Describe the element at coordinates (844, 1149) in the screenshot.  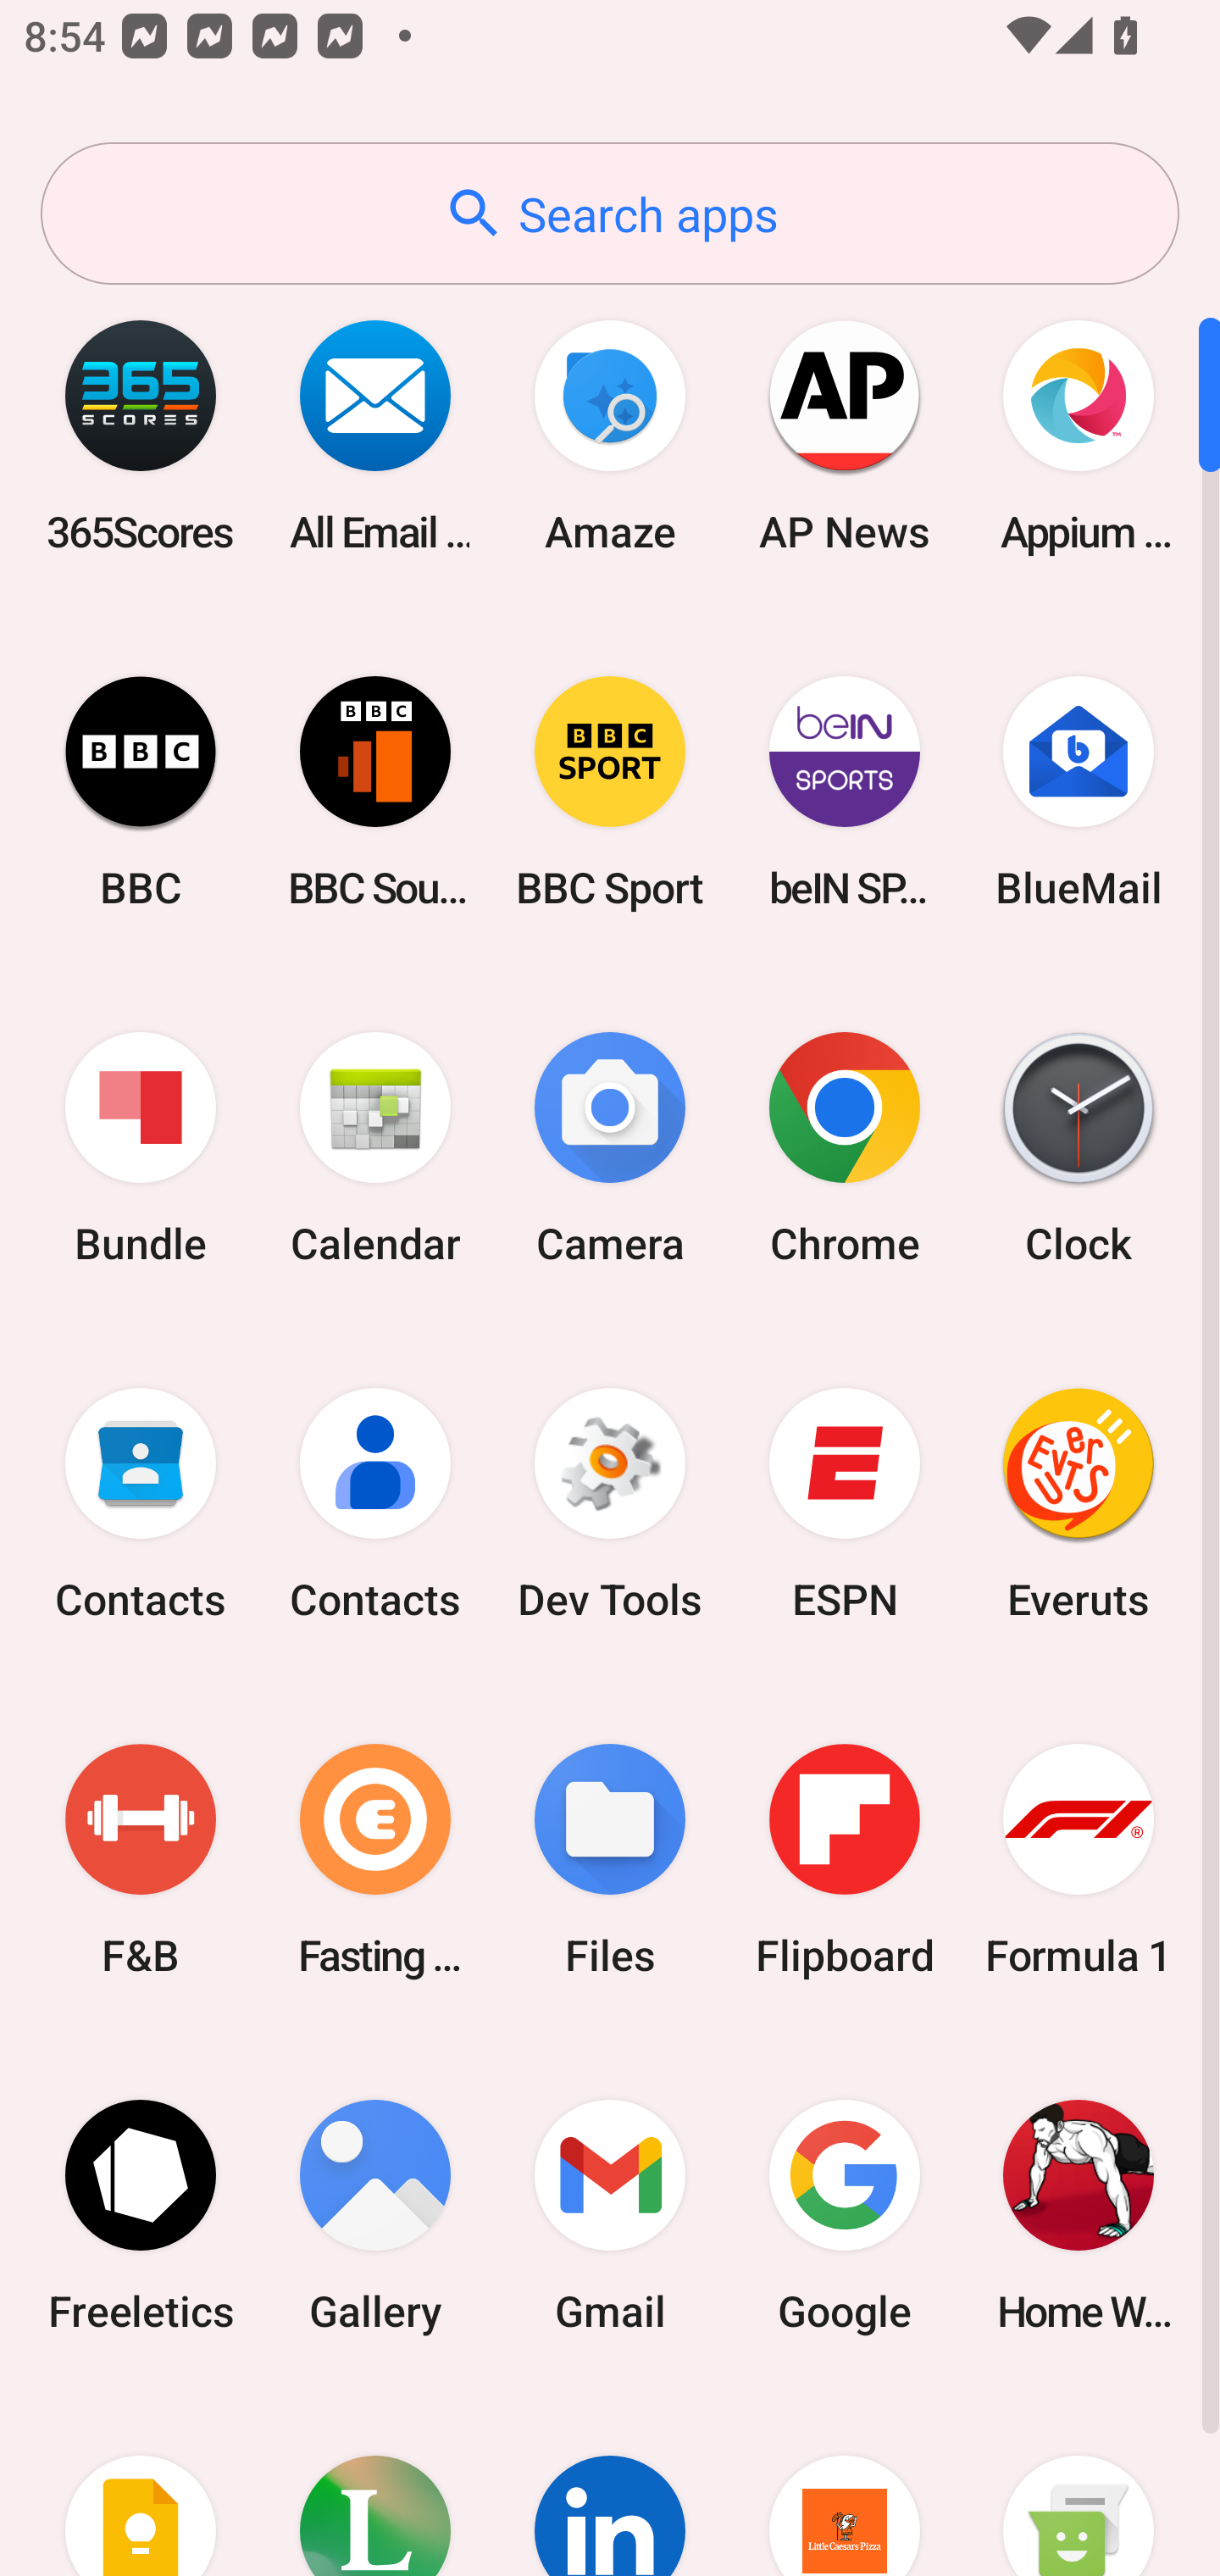
I see `Chrome` at that location.